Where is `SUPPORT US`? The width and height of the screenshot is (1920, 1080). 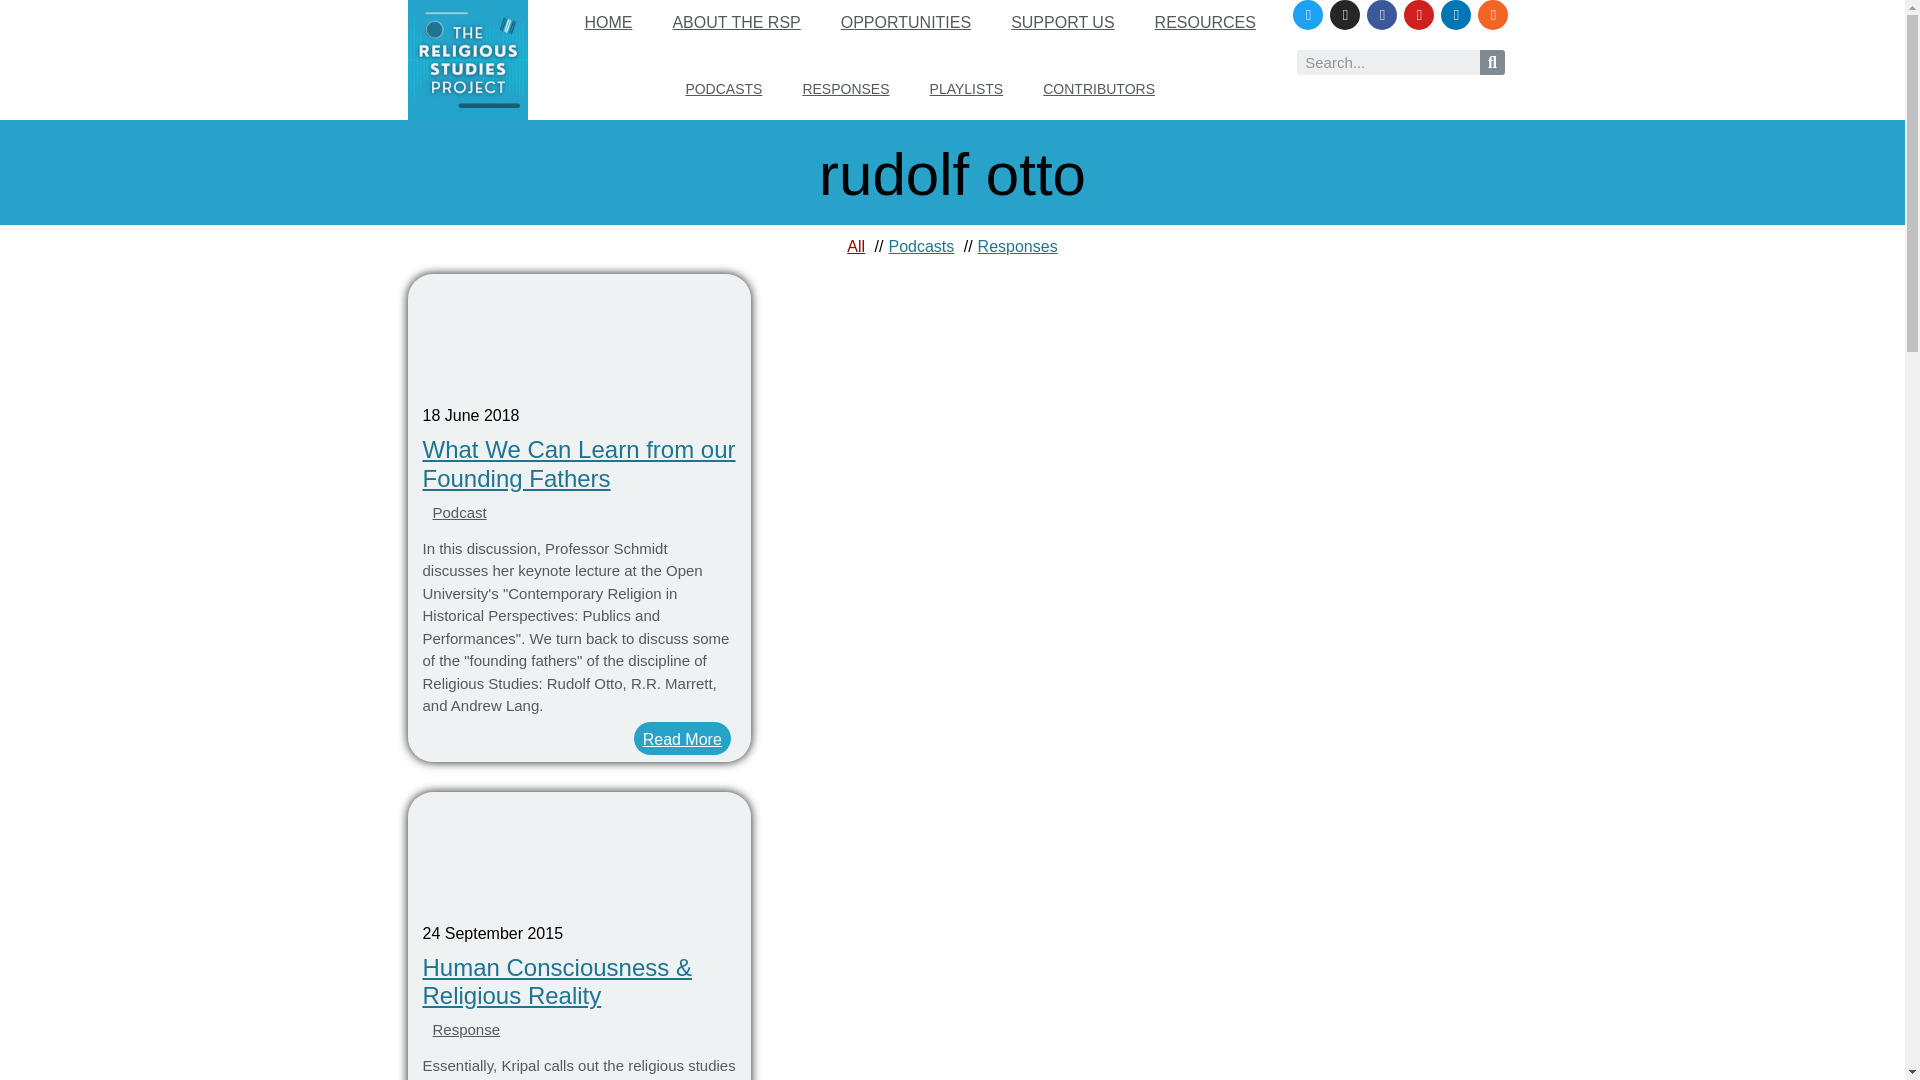
SUPPORT US is located at coordinates (1062, 23).